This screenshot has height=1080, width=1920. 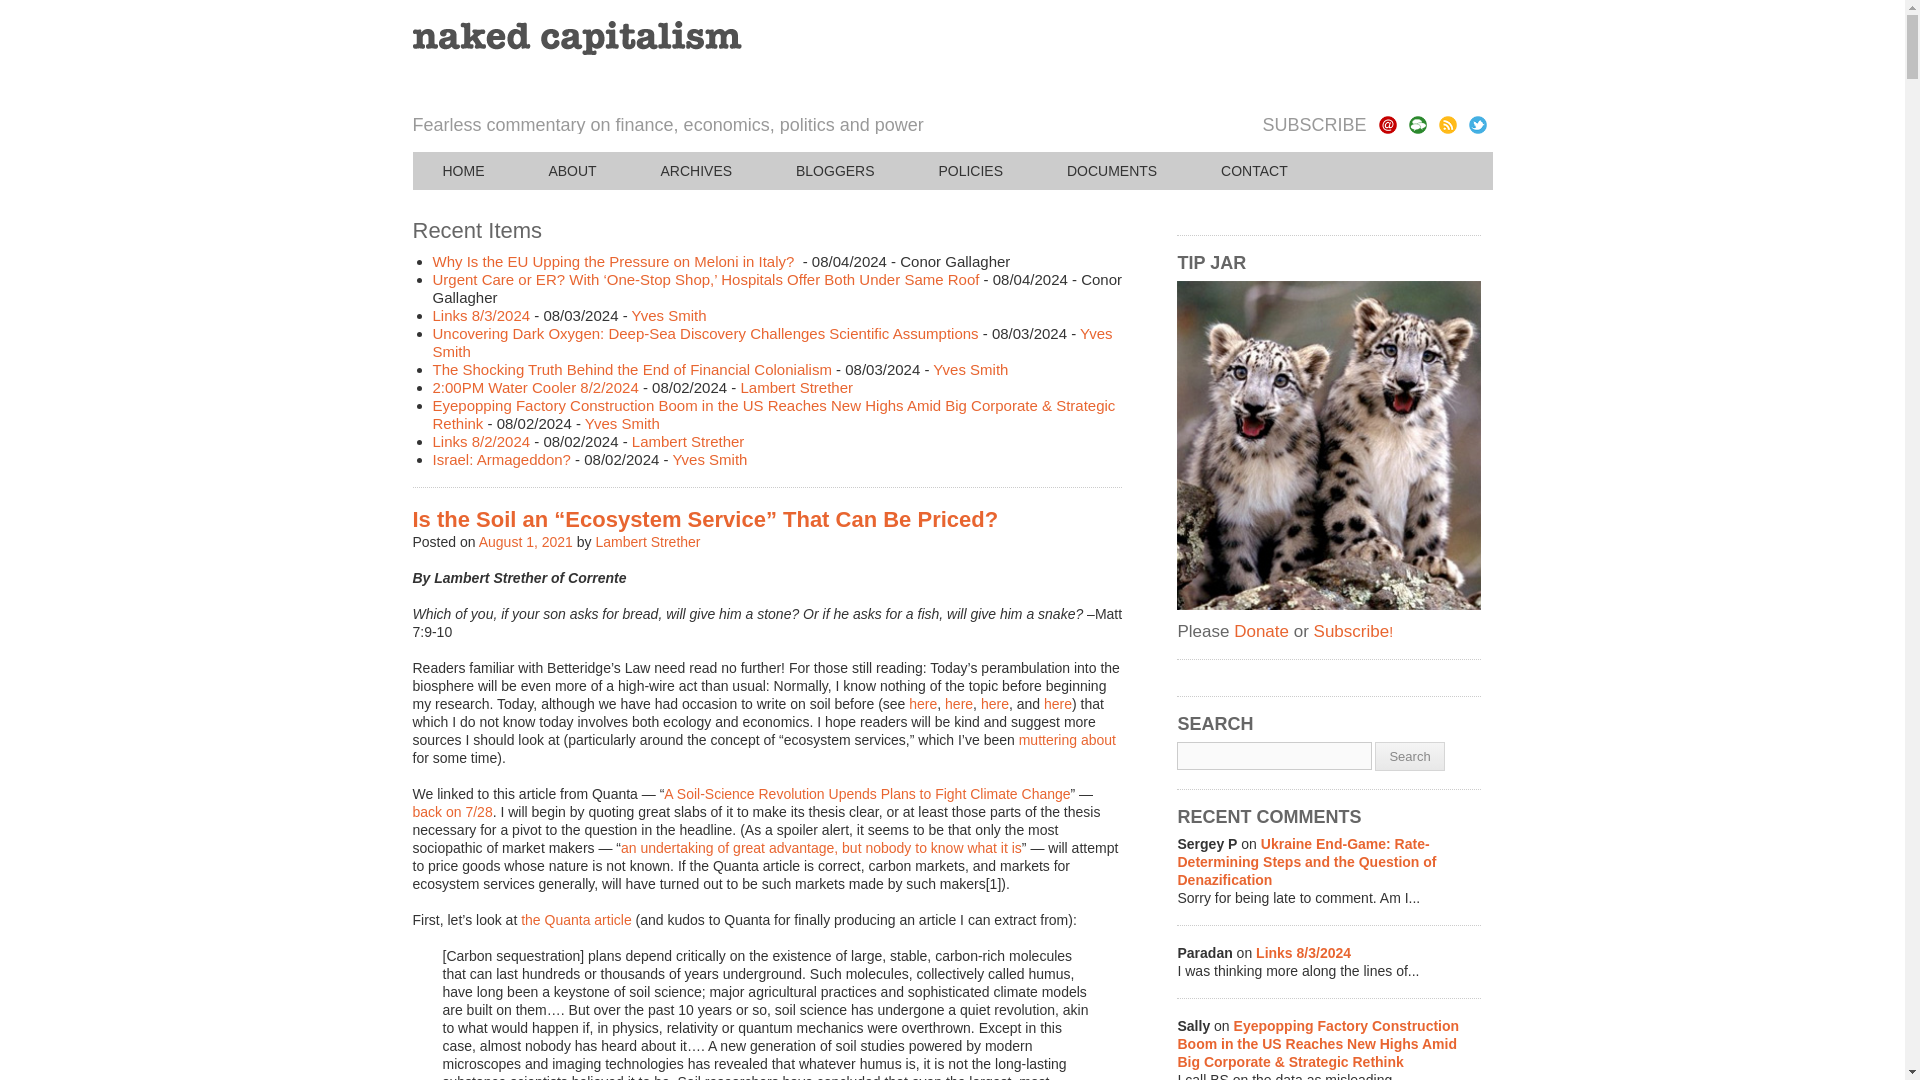 I want to click on Follow yvessmith on Twitter, so click(x=1477, y=124).